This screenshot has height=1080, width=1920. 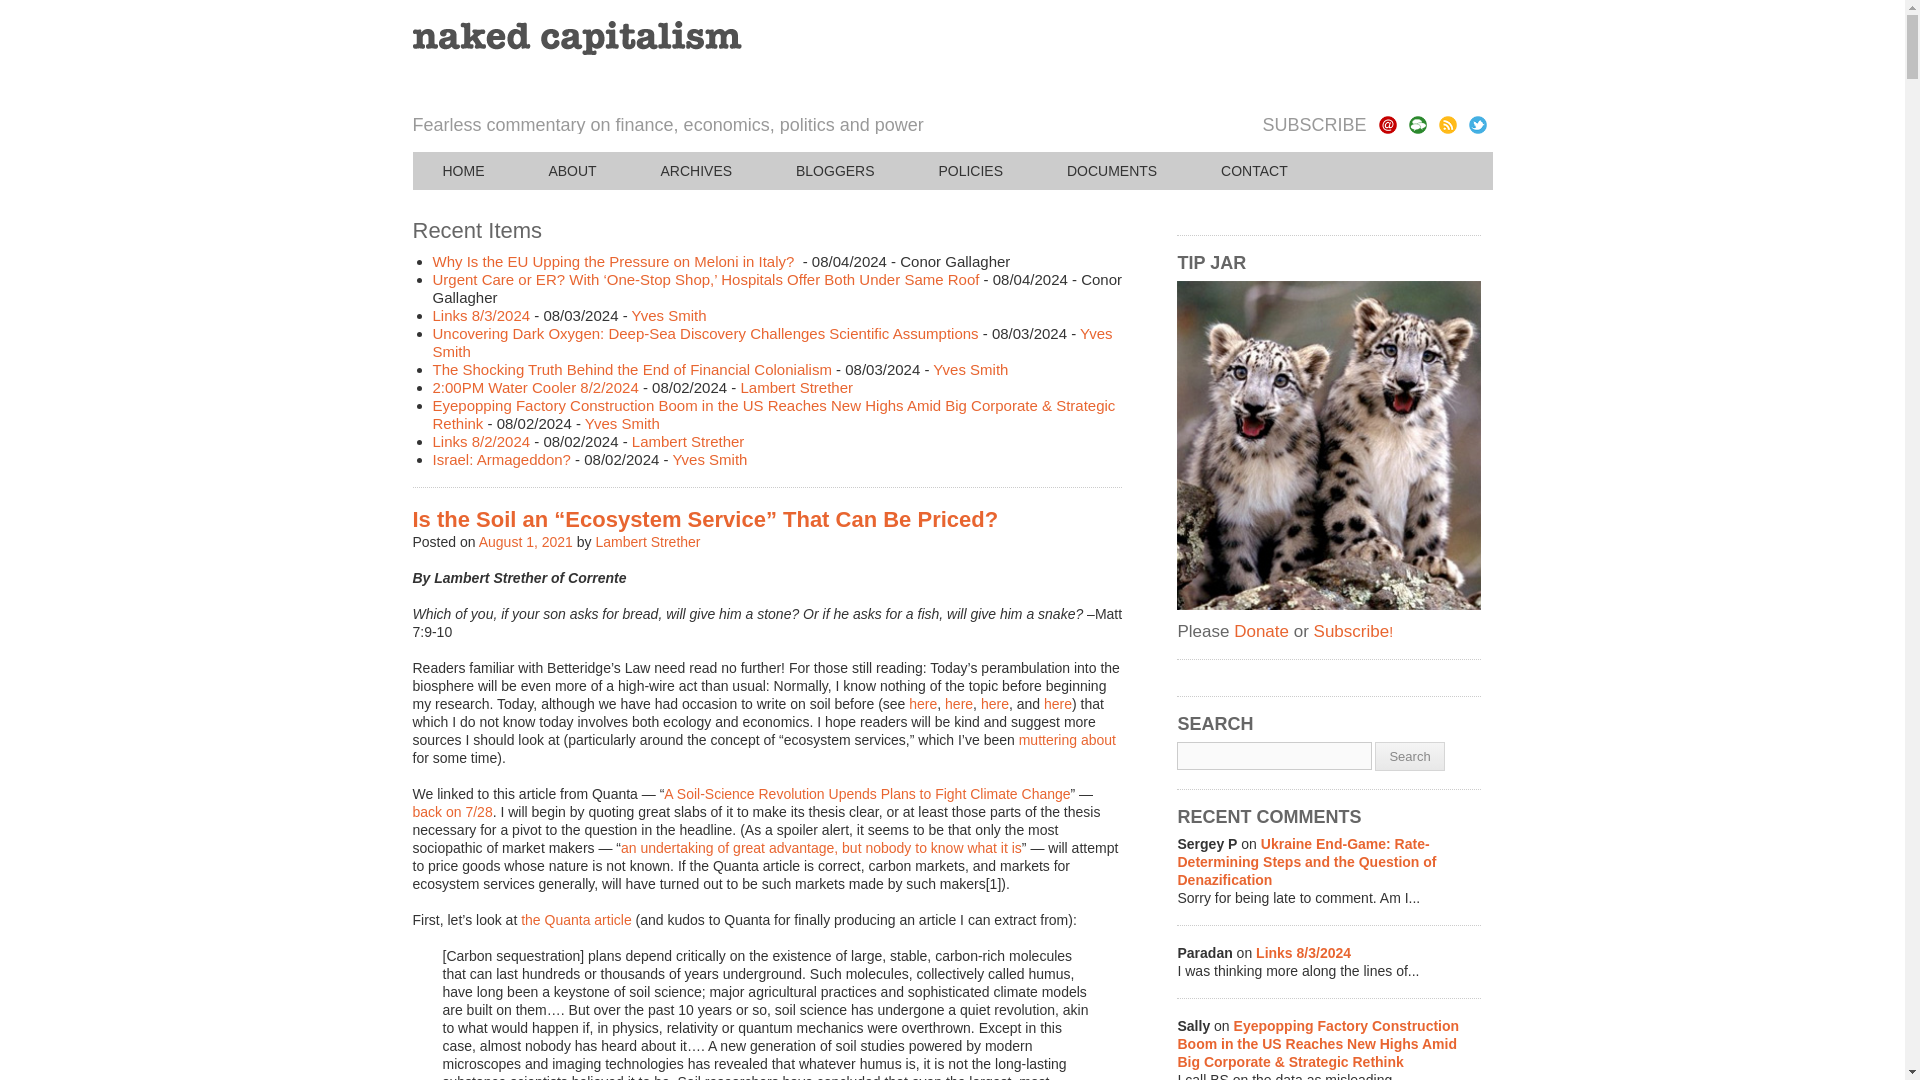 I want to click on Follow yvessmith on Twitter, so click(x=1477, y=124).